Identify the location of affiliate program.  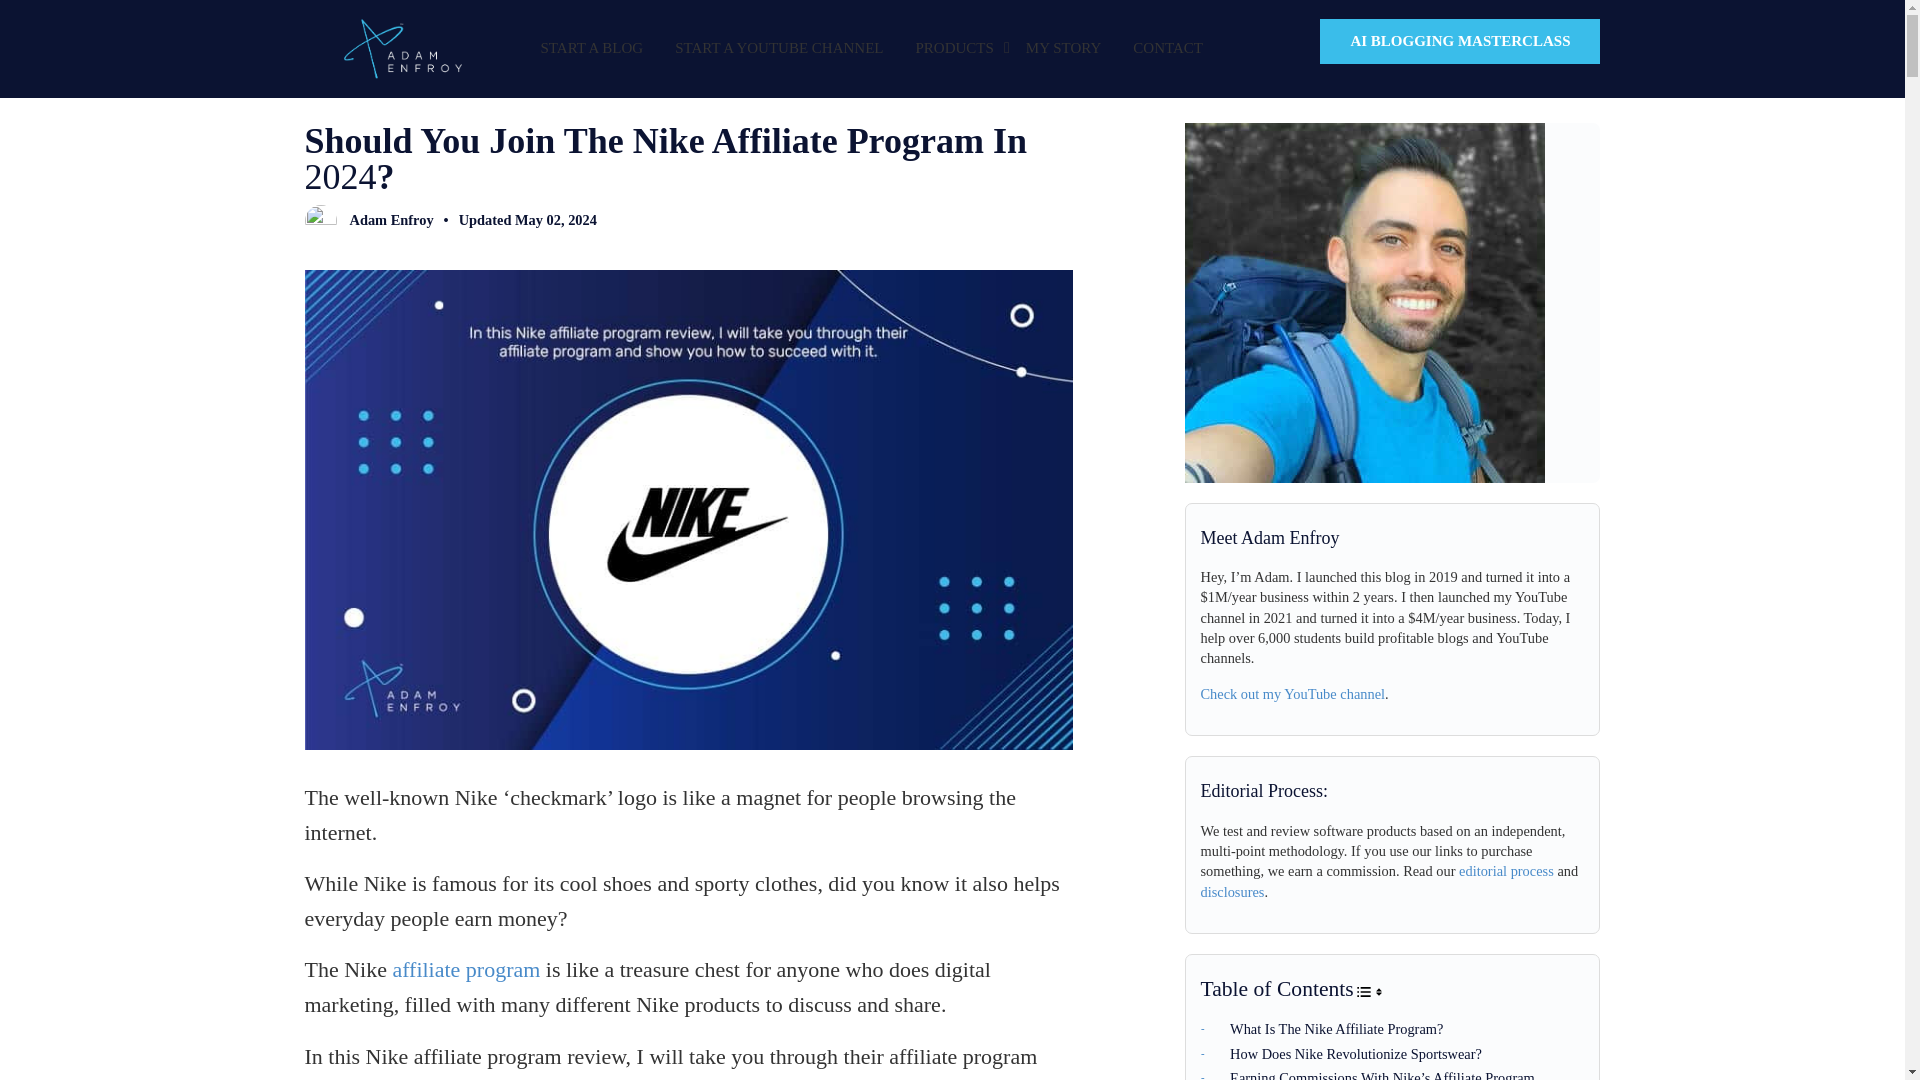
(465, 968).